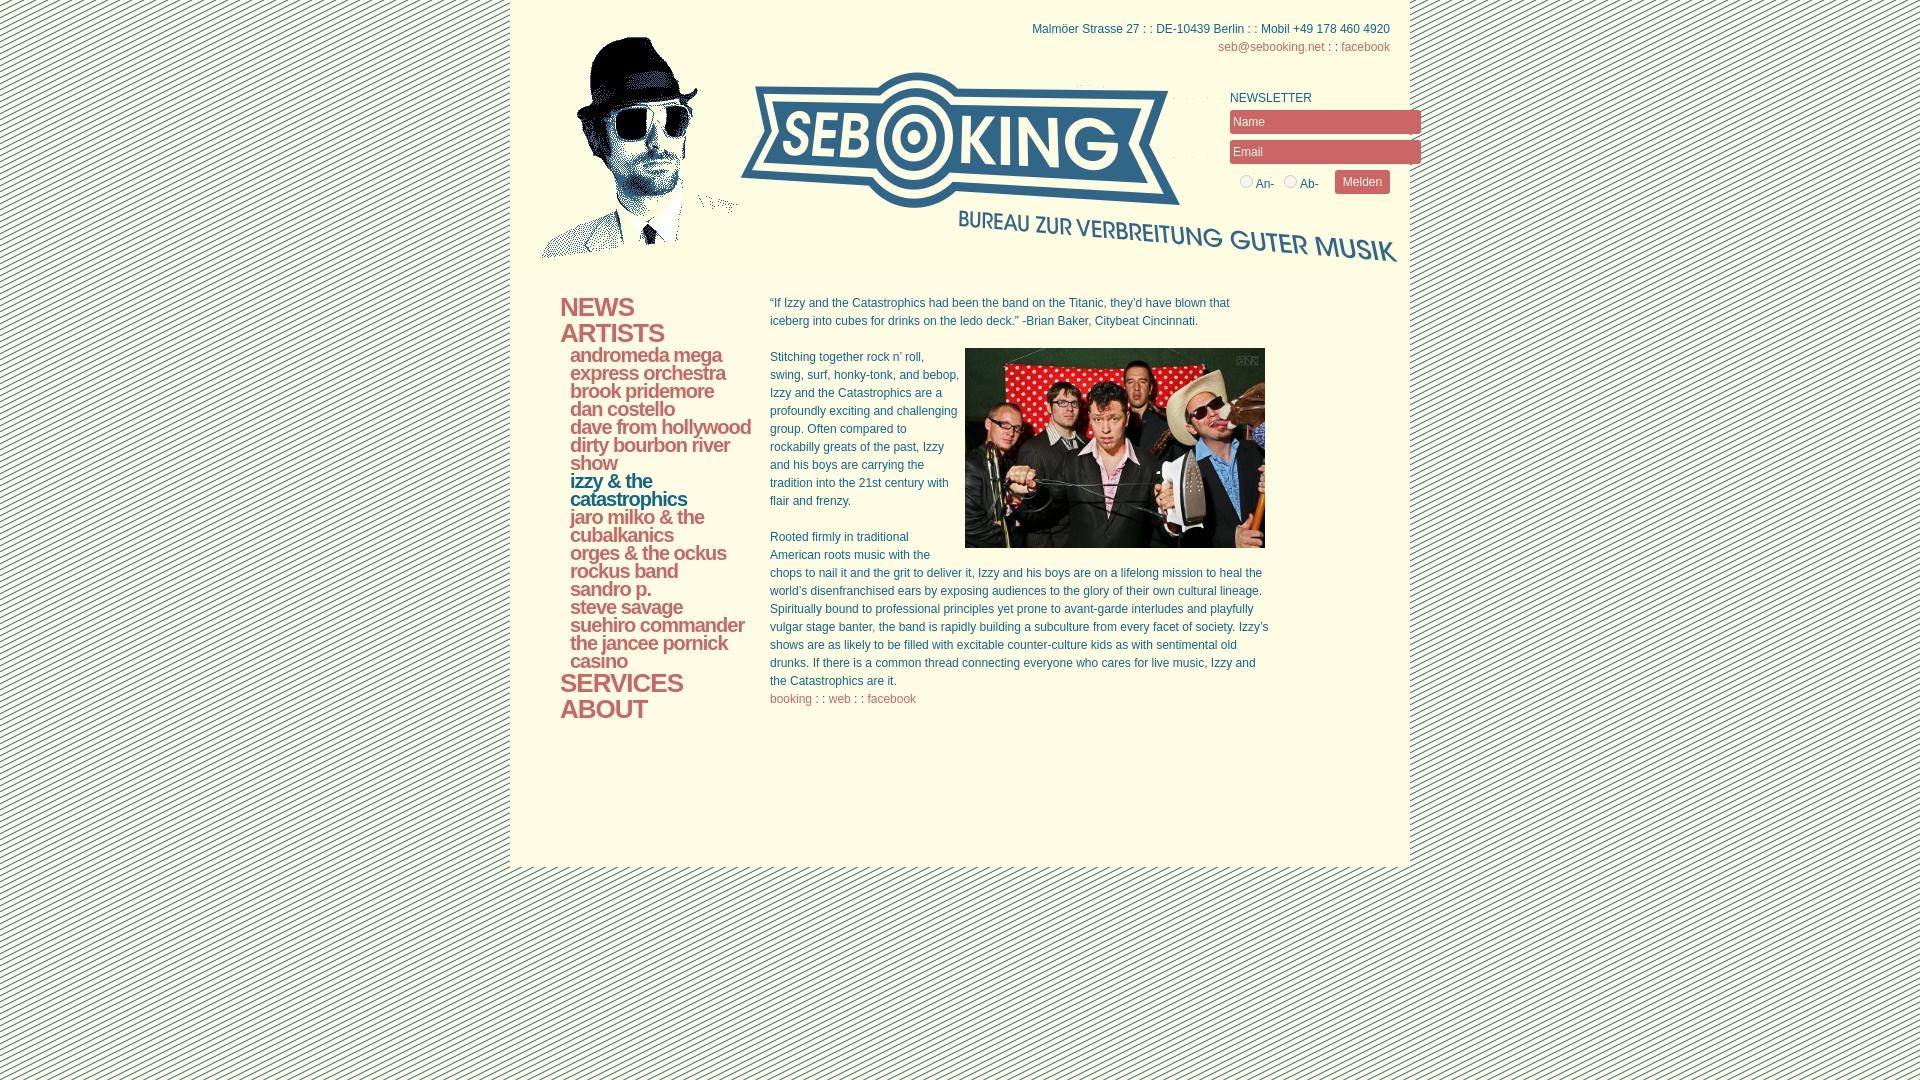 The image size is (1920, 1080). What do you see at coordinates (622, 682) in the screenshot?
I see `SERVICES` at bounding box center [622, 682].